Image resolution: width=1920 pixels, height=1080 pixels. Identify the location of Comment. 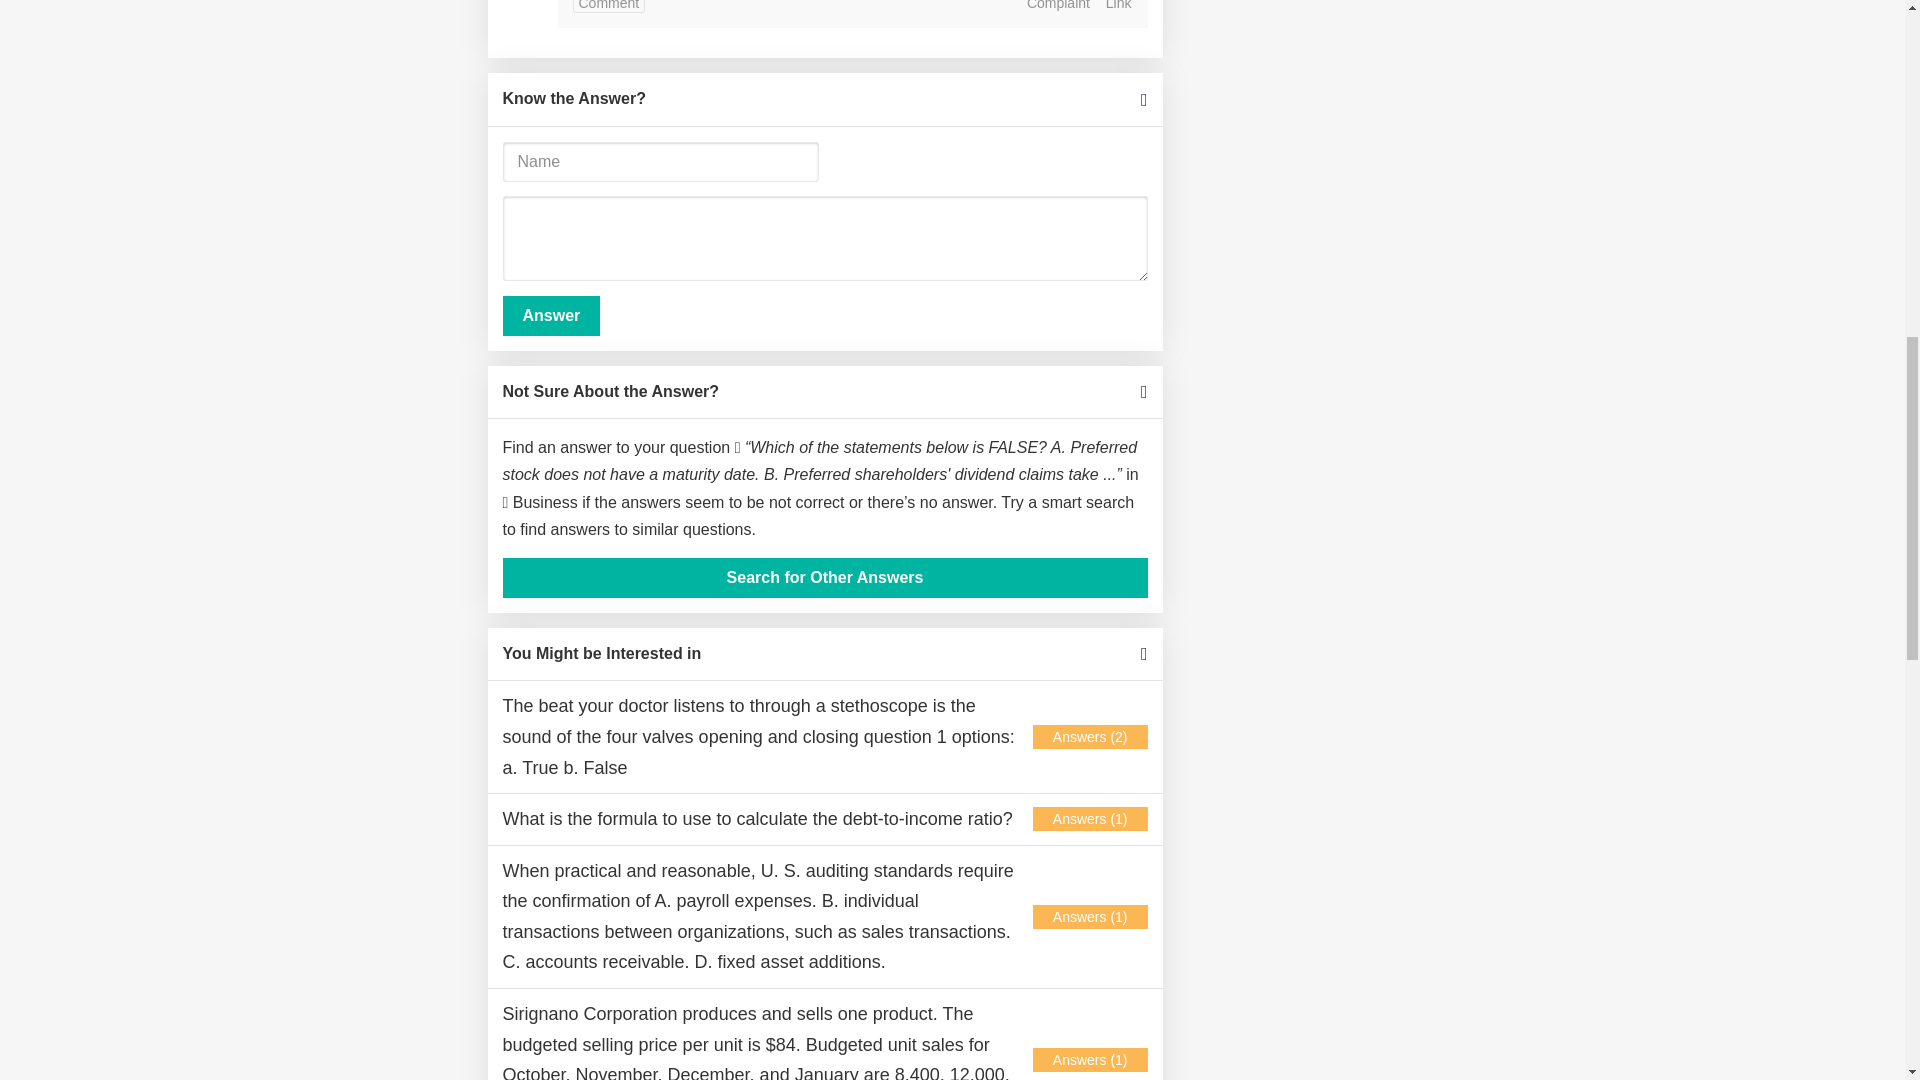
(608, 6).